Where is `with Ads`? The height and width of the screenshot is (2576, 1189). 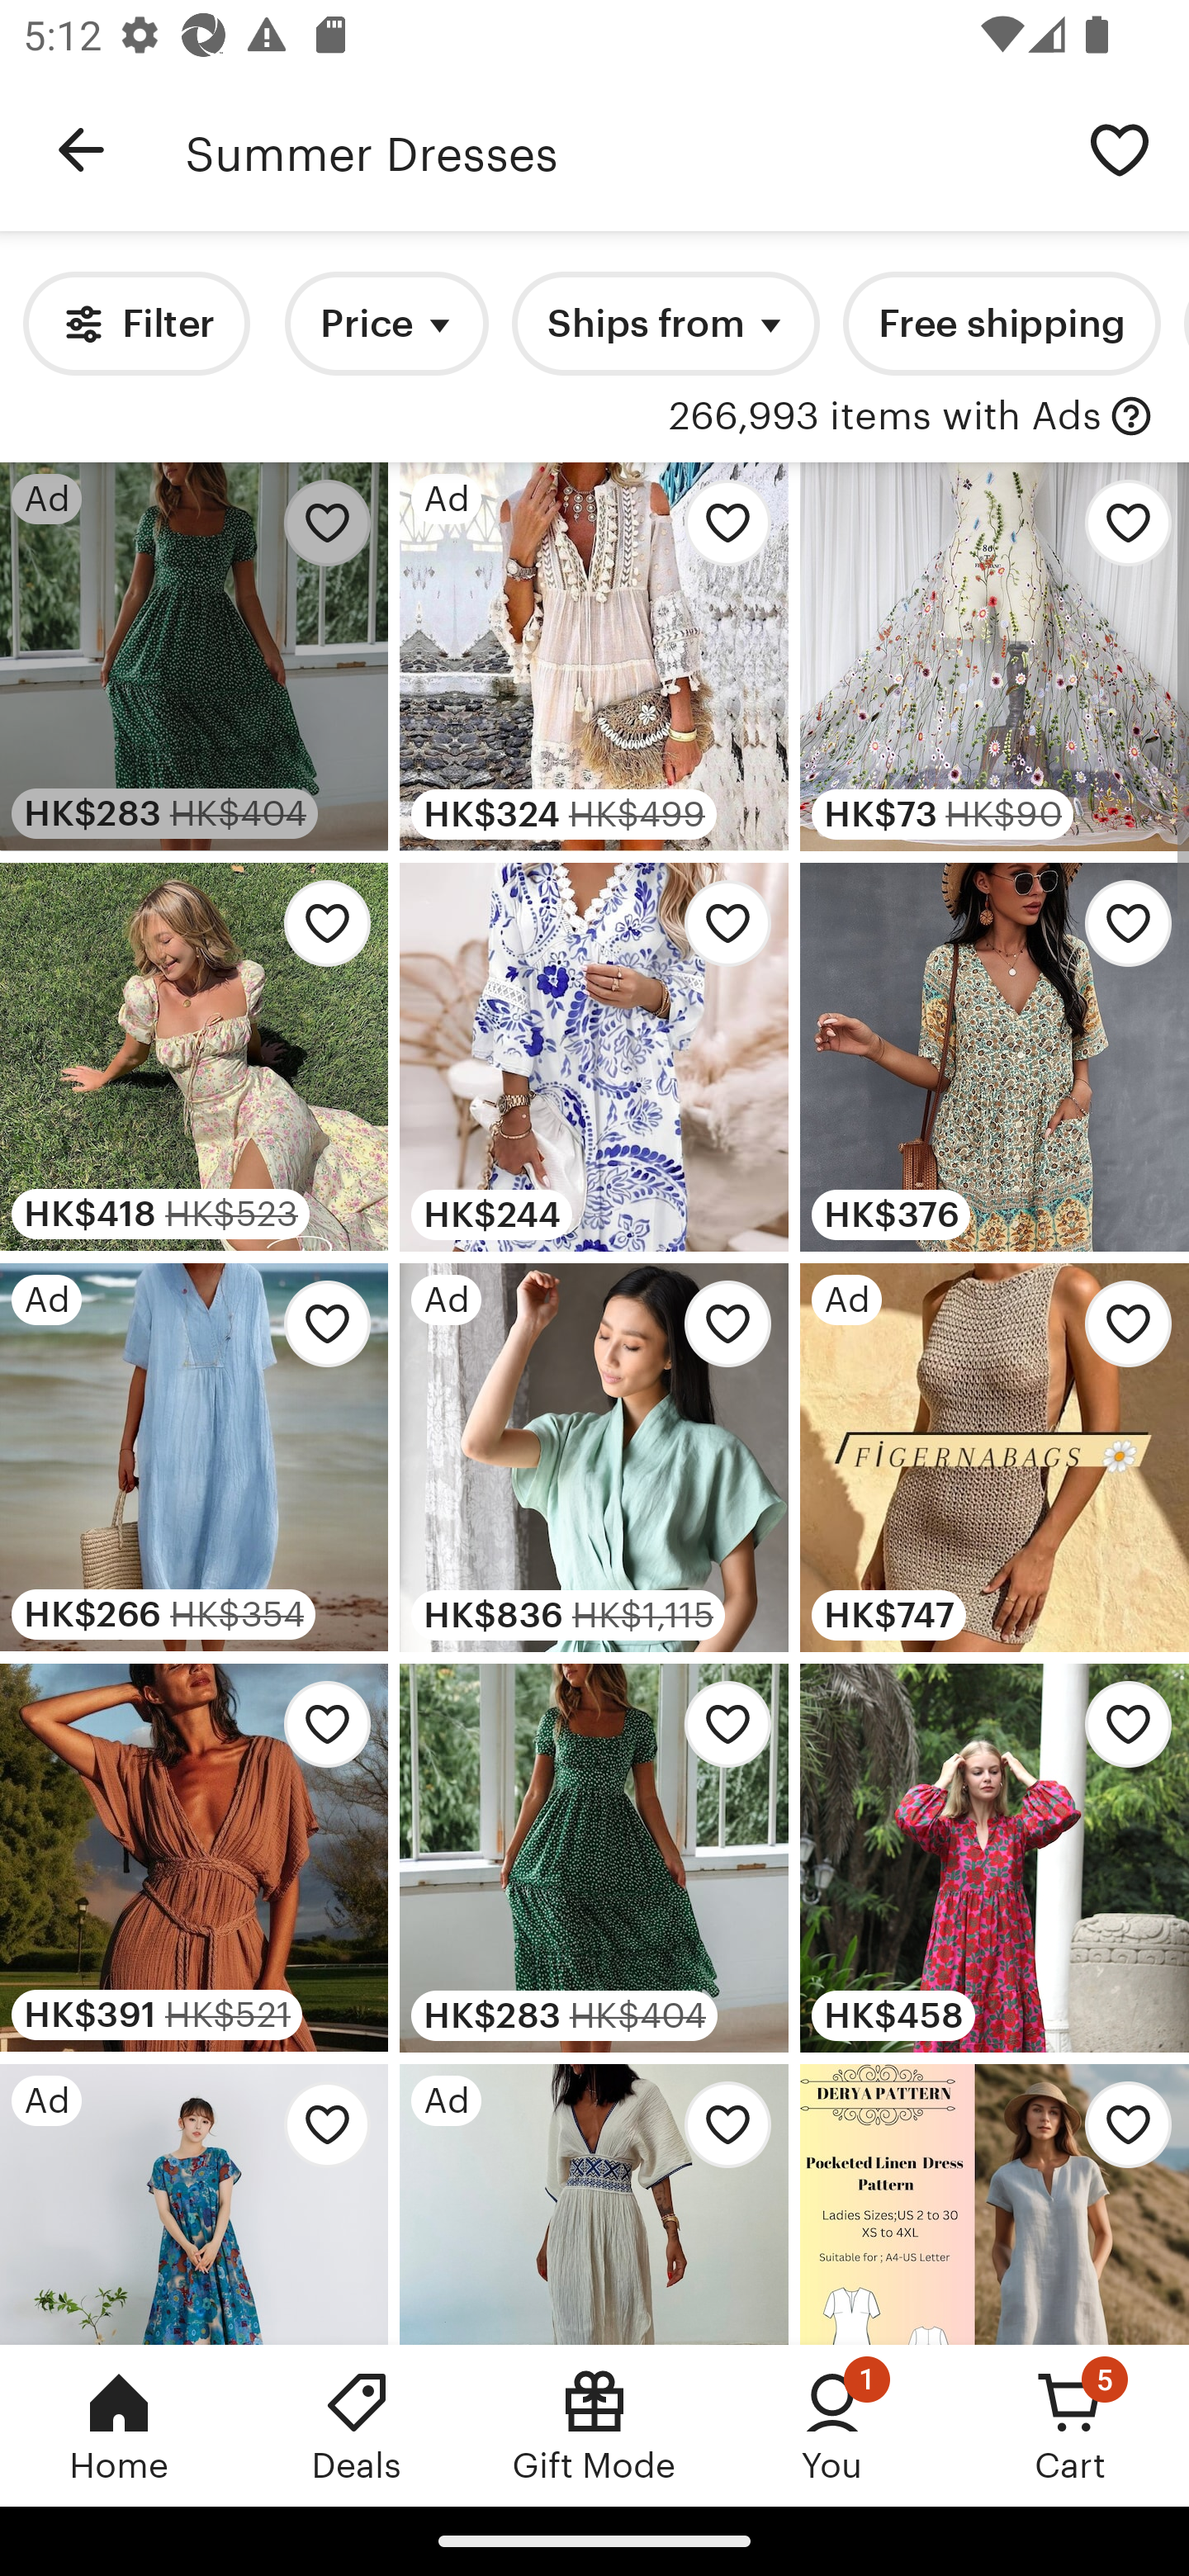
with Ads is located at coordinates (1131, 417).